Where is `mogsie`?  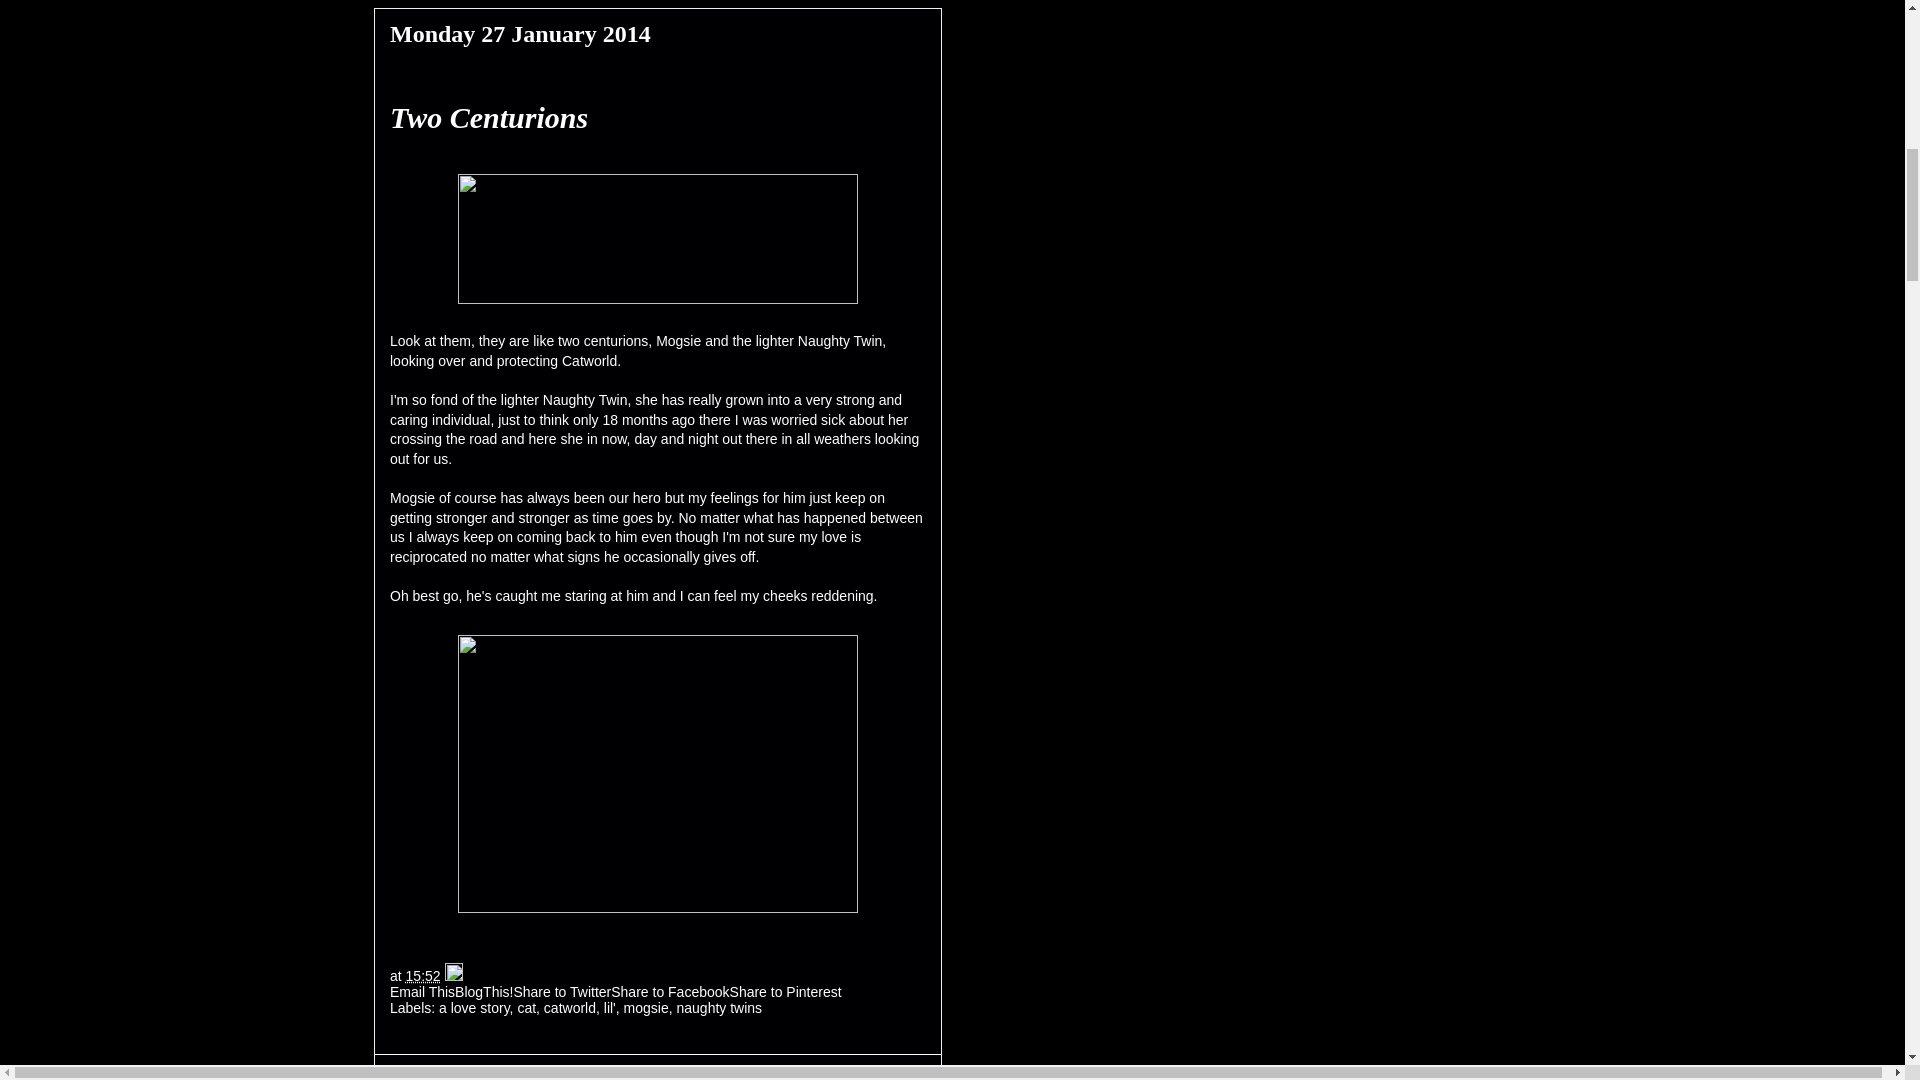
mogsie is located at coordinates (646, 1008).